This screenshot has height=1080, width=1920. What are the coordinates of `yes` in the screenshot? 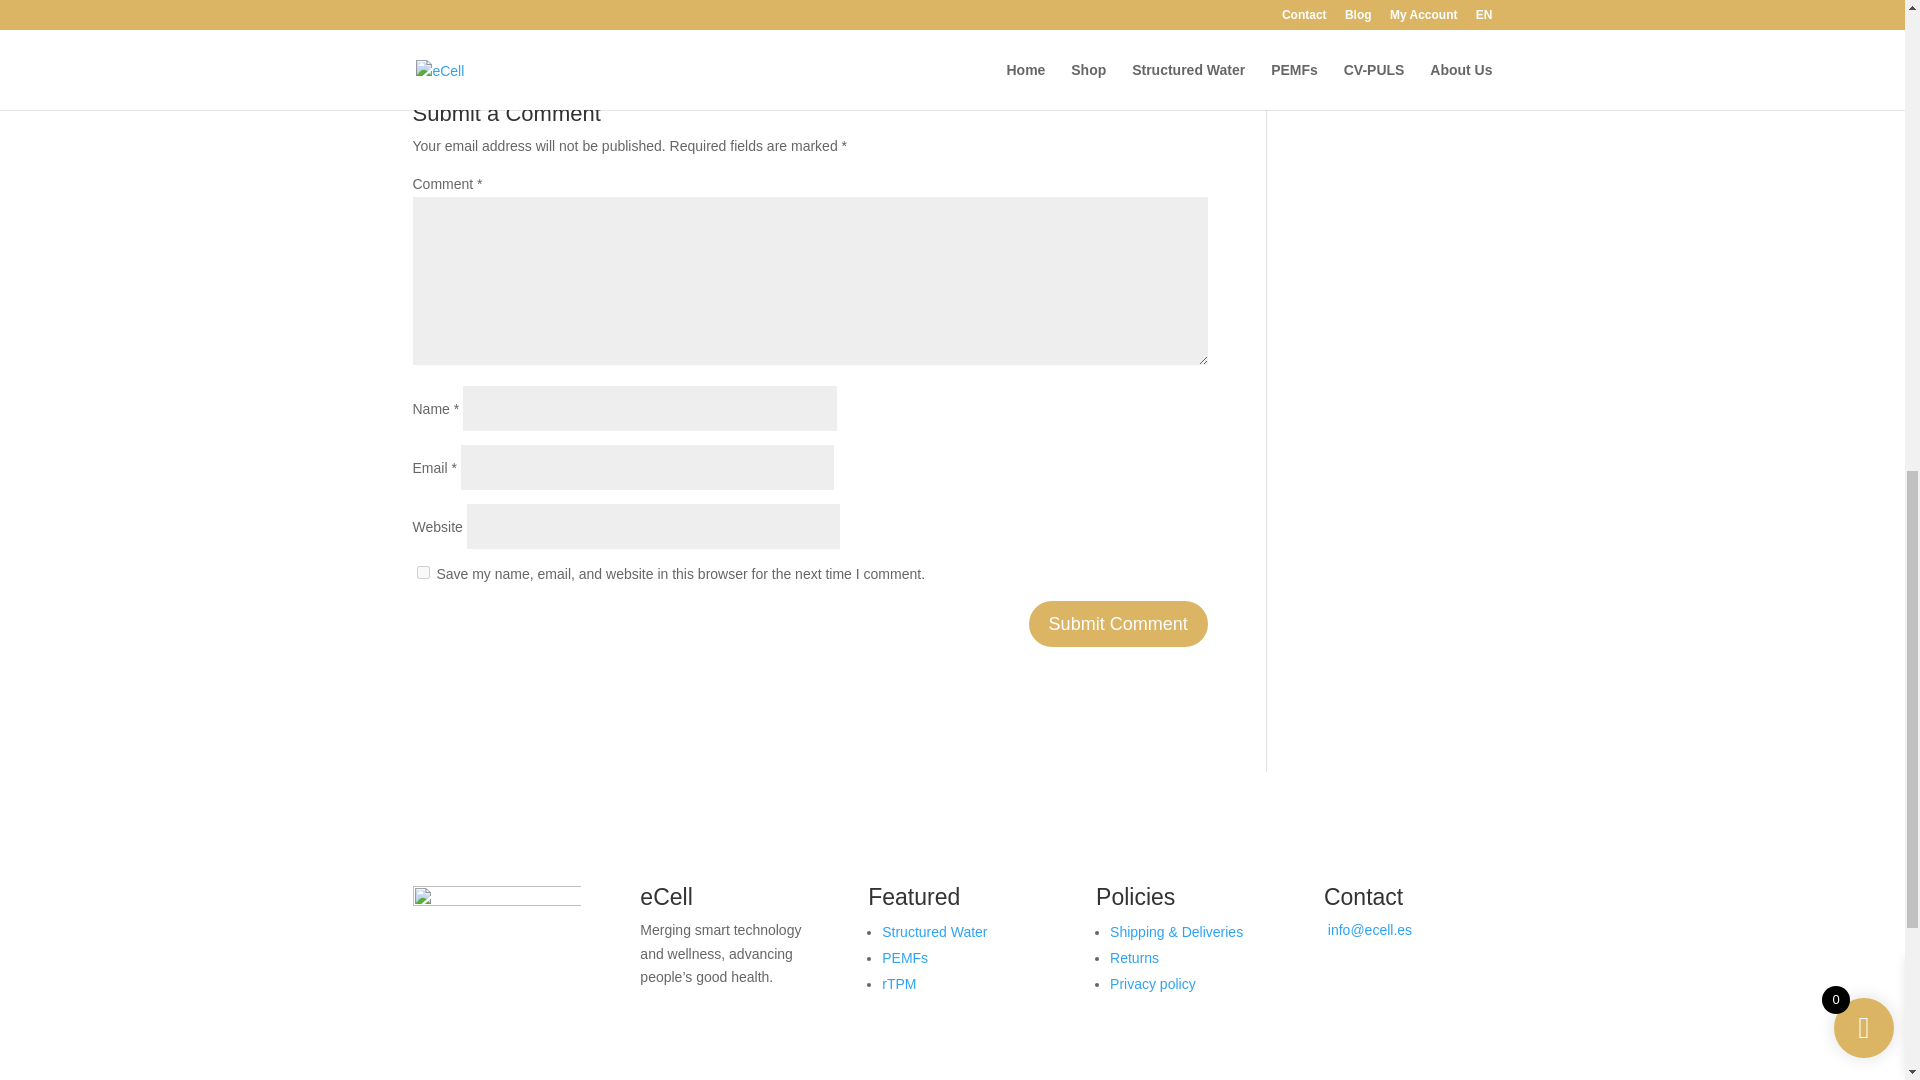 It's located at (422, 572).